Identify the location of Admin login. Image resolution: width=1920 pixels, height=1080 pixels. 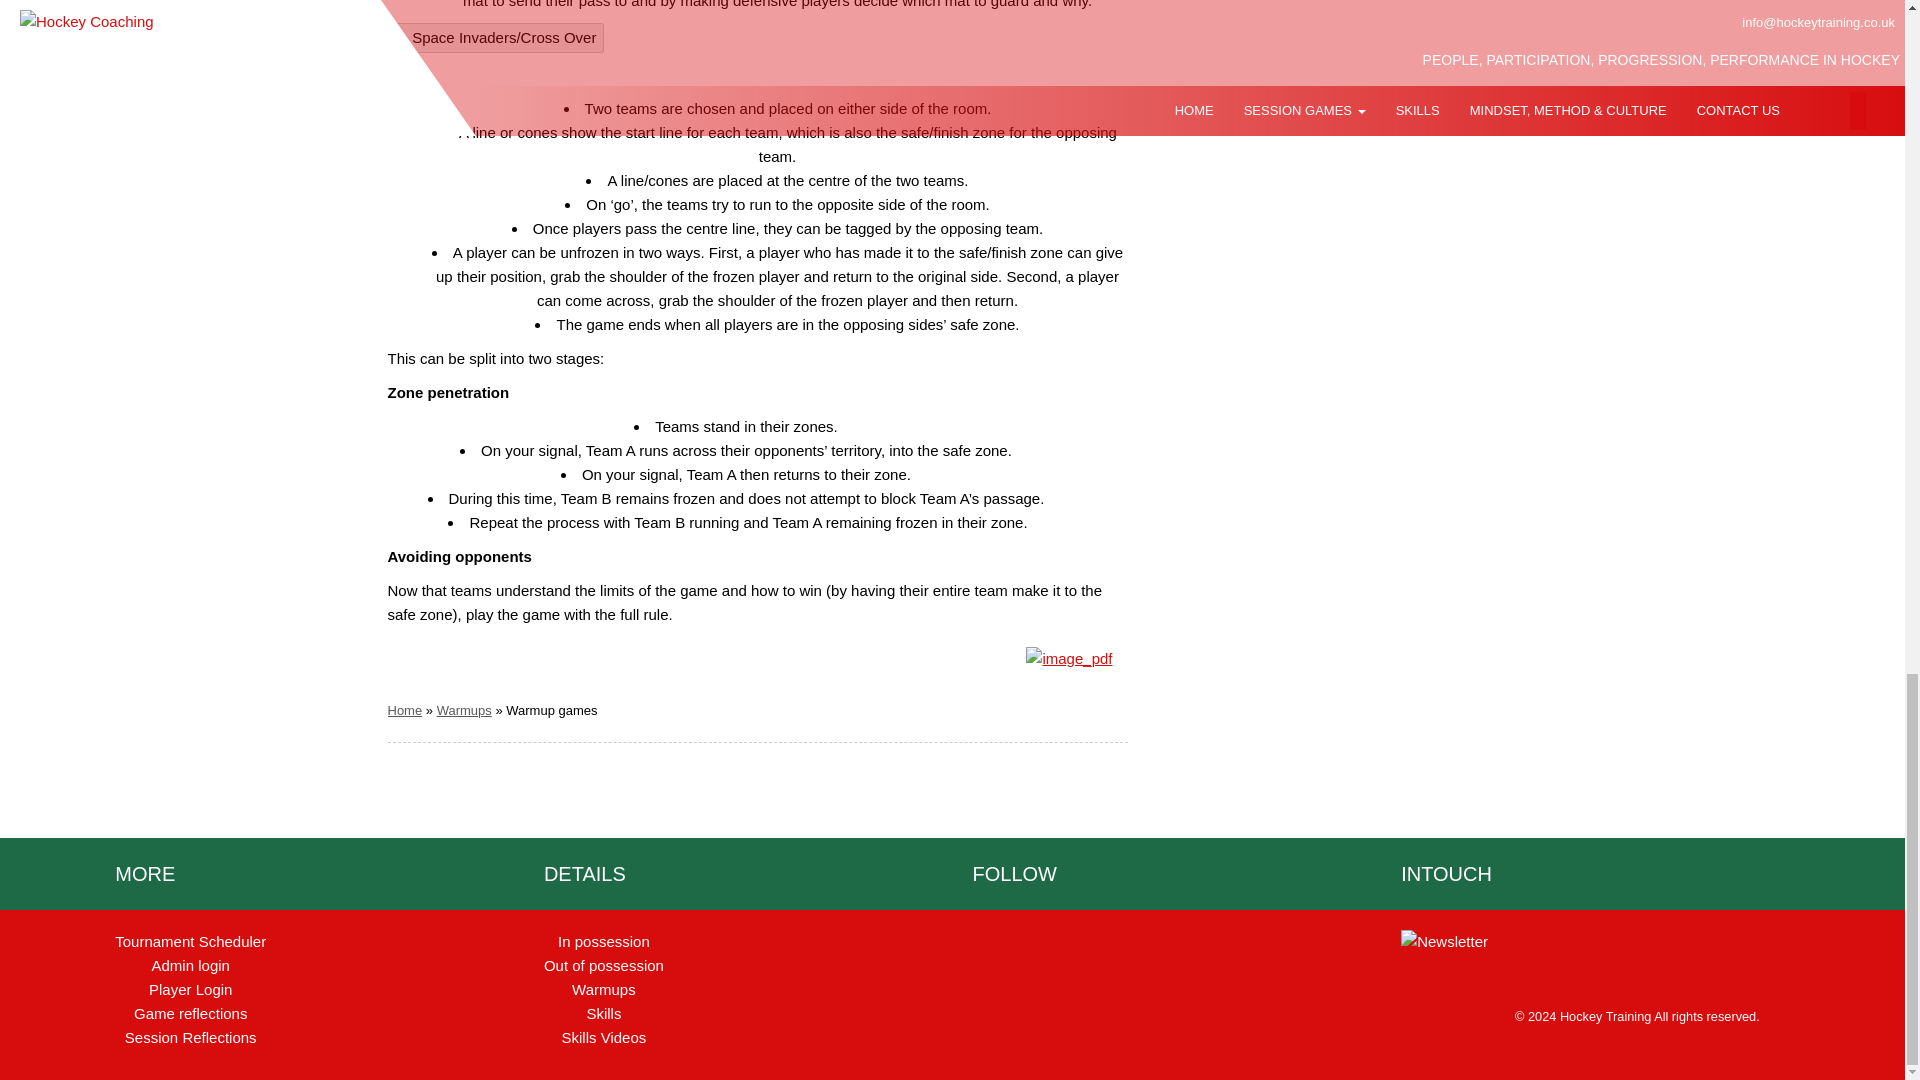
(190, 965).